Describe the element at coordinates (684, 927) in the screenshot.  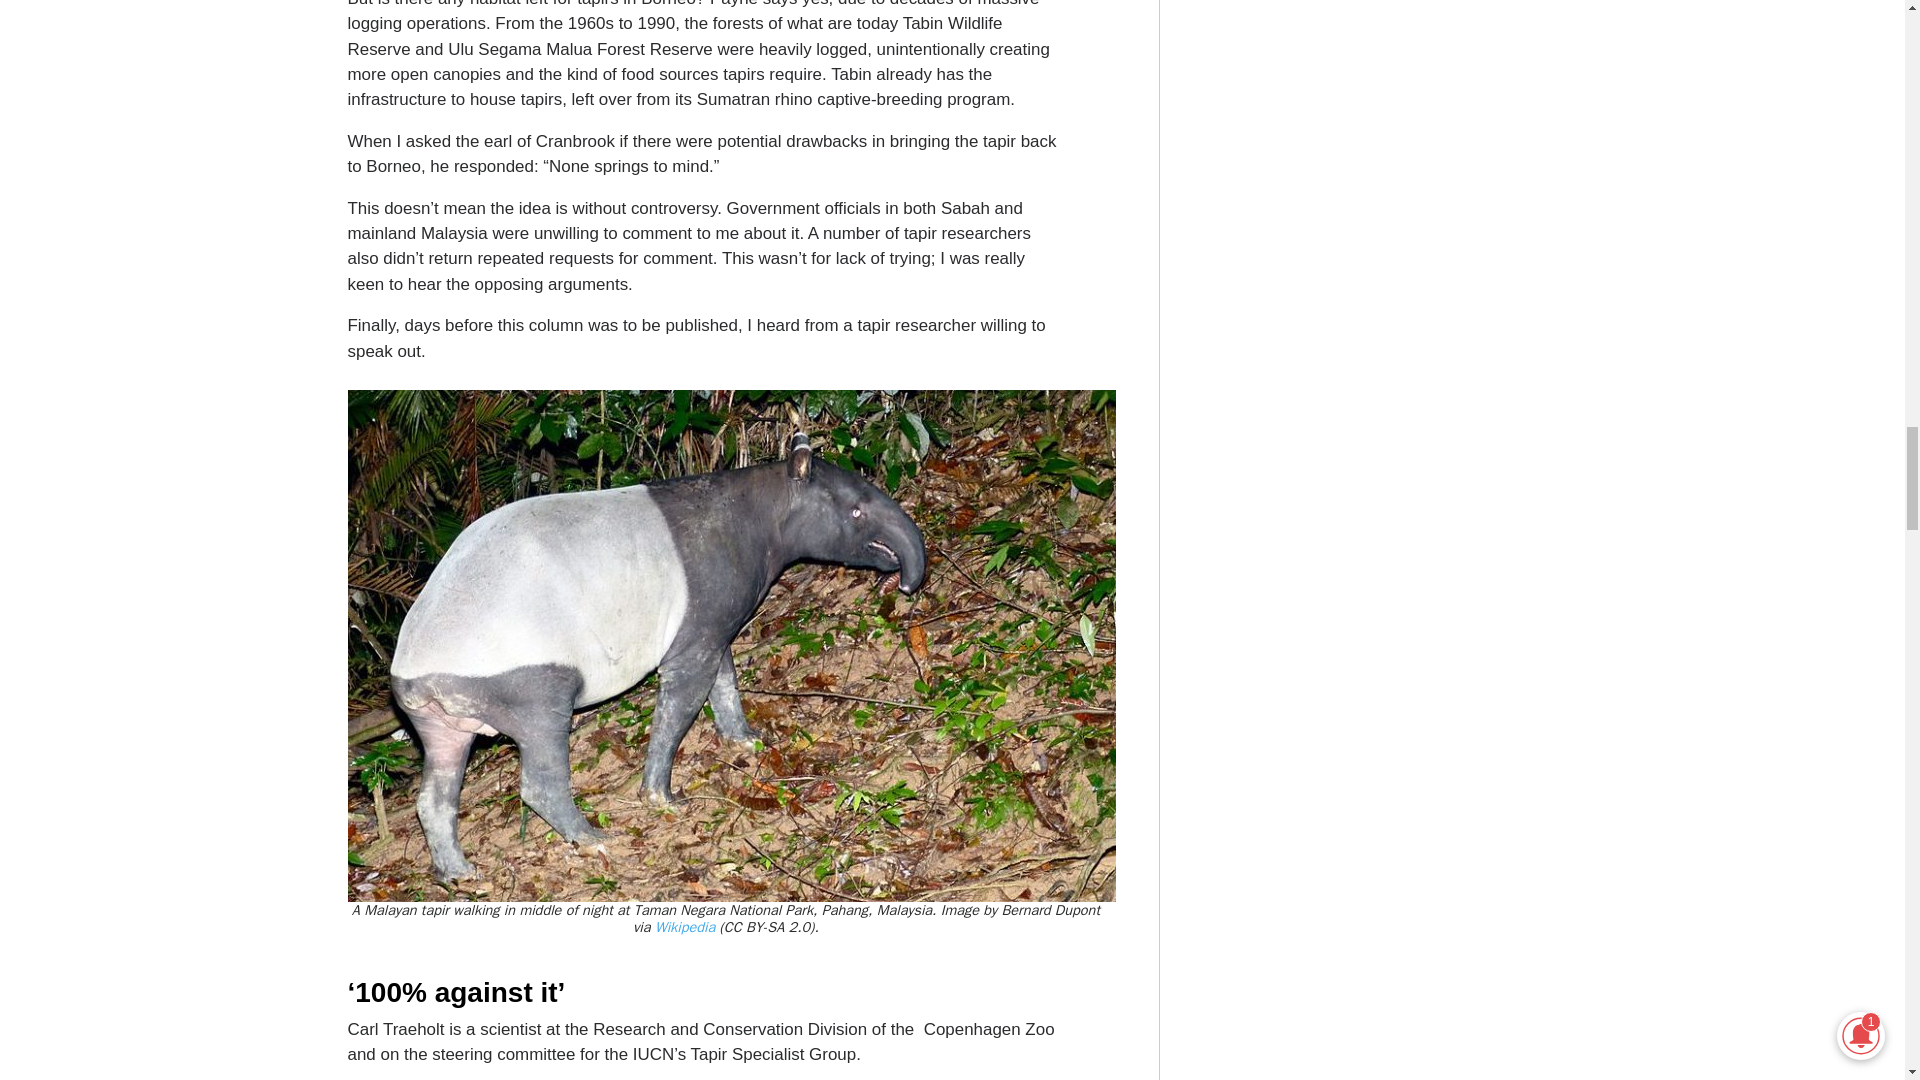
I see `Wikipedia` at that location.